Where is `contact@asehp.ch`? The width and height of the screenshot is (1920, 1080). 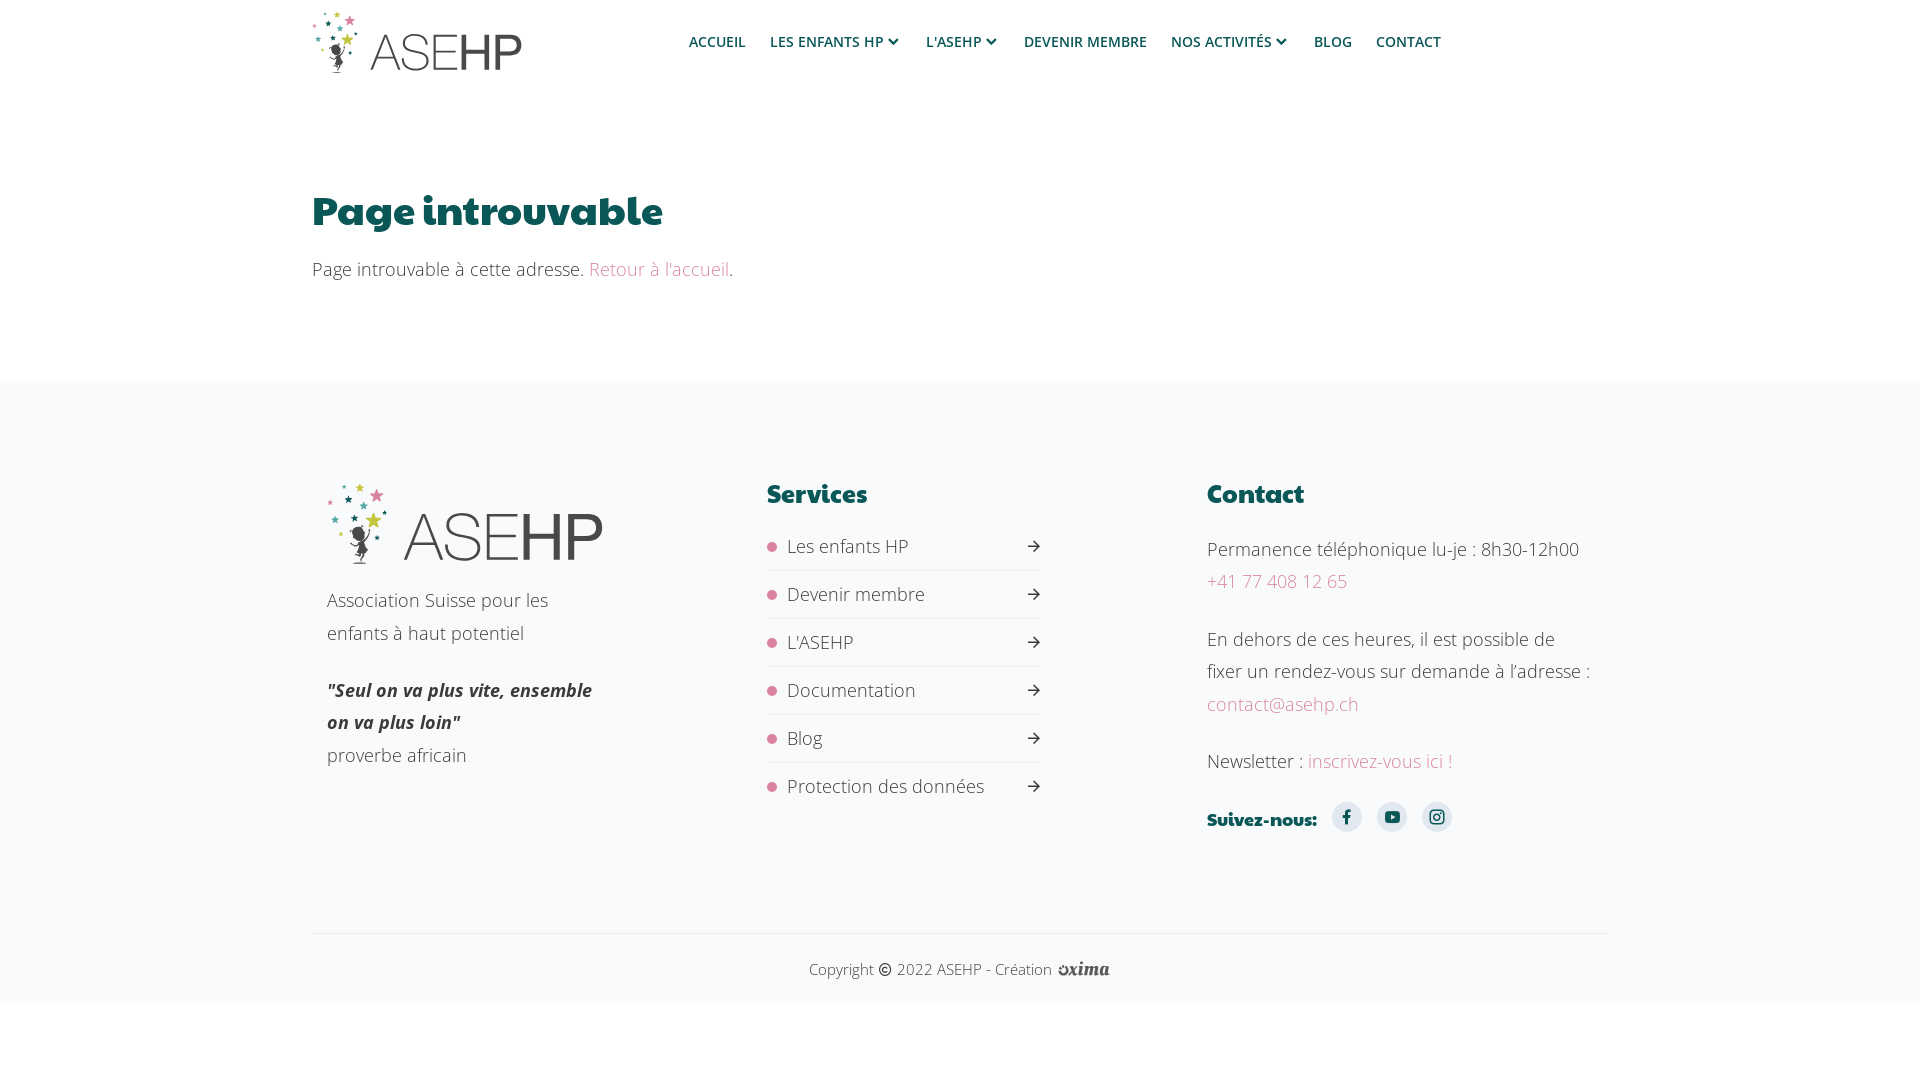
contact@asehp.ch is located at coordinates (1283, 704).